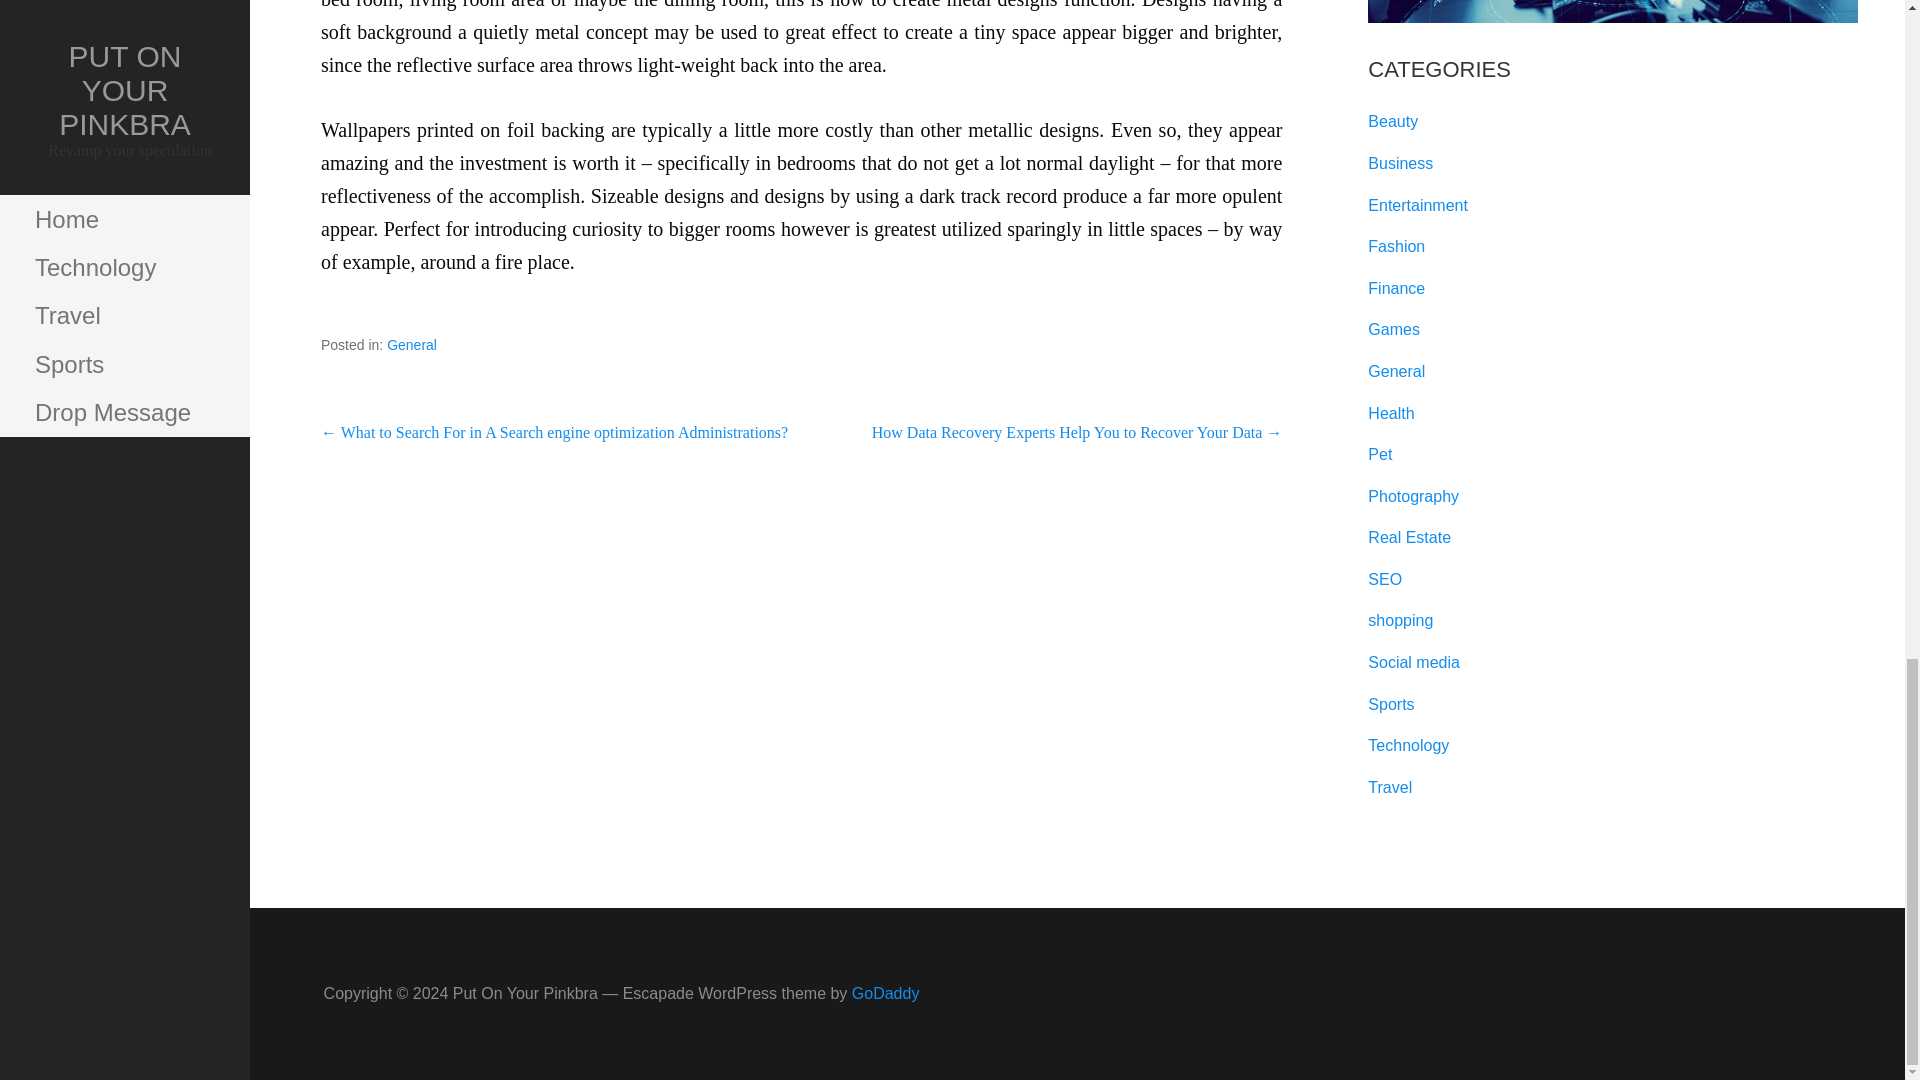 This screenshot has height=1080, width=1920. Describe the element at coordinates (412, 344) in the screenshot. I see `General` at that location.